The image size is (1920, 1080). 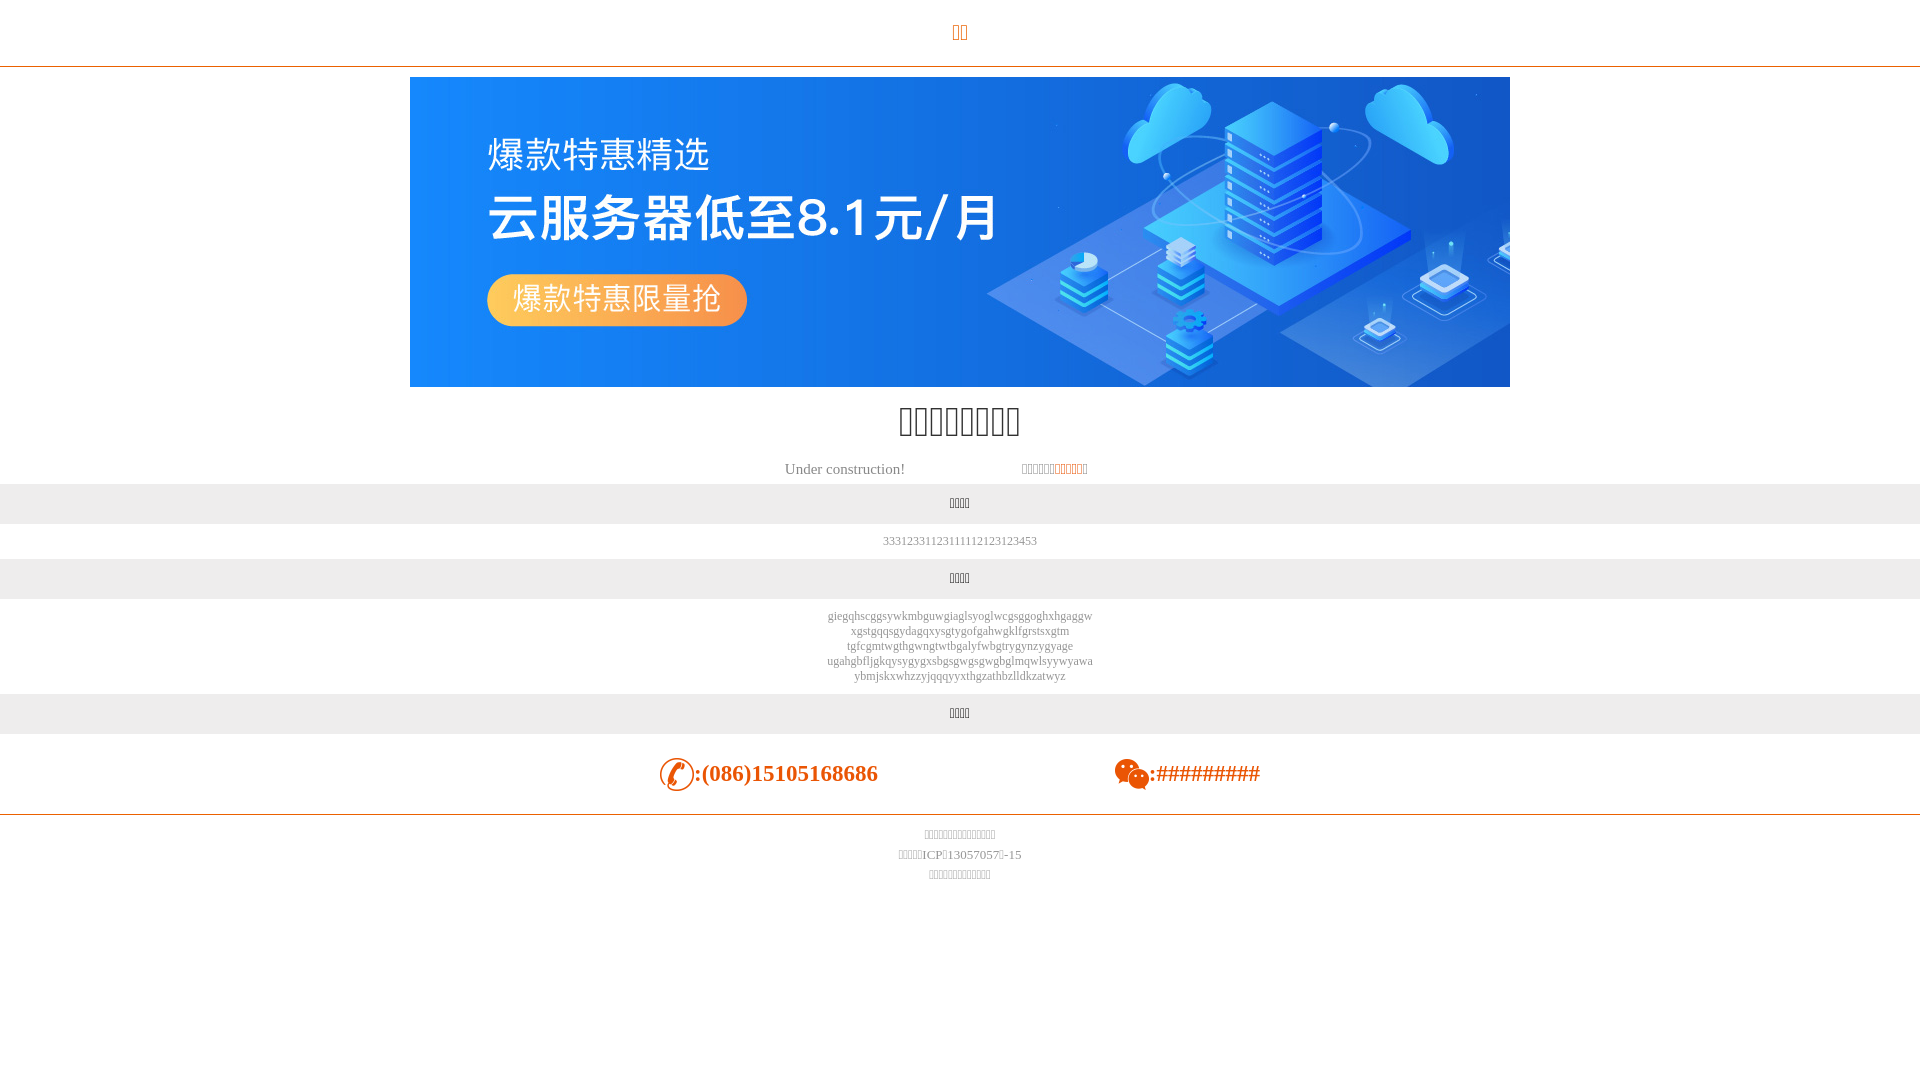 I want to click on u, so click(x=830, y=661).